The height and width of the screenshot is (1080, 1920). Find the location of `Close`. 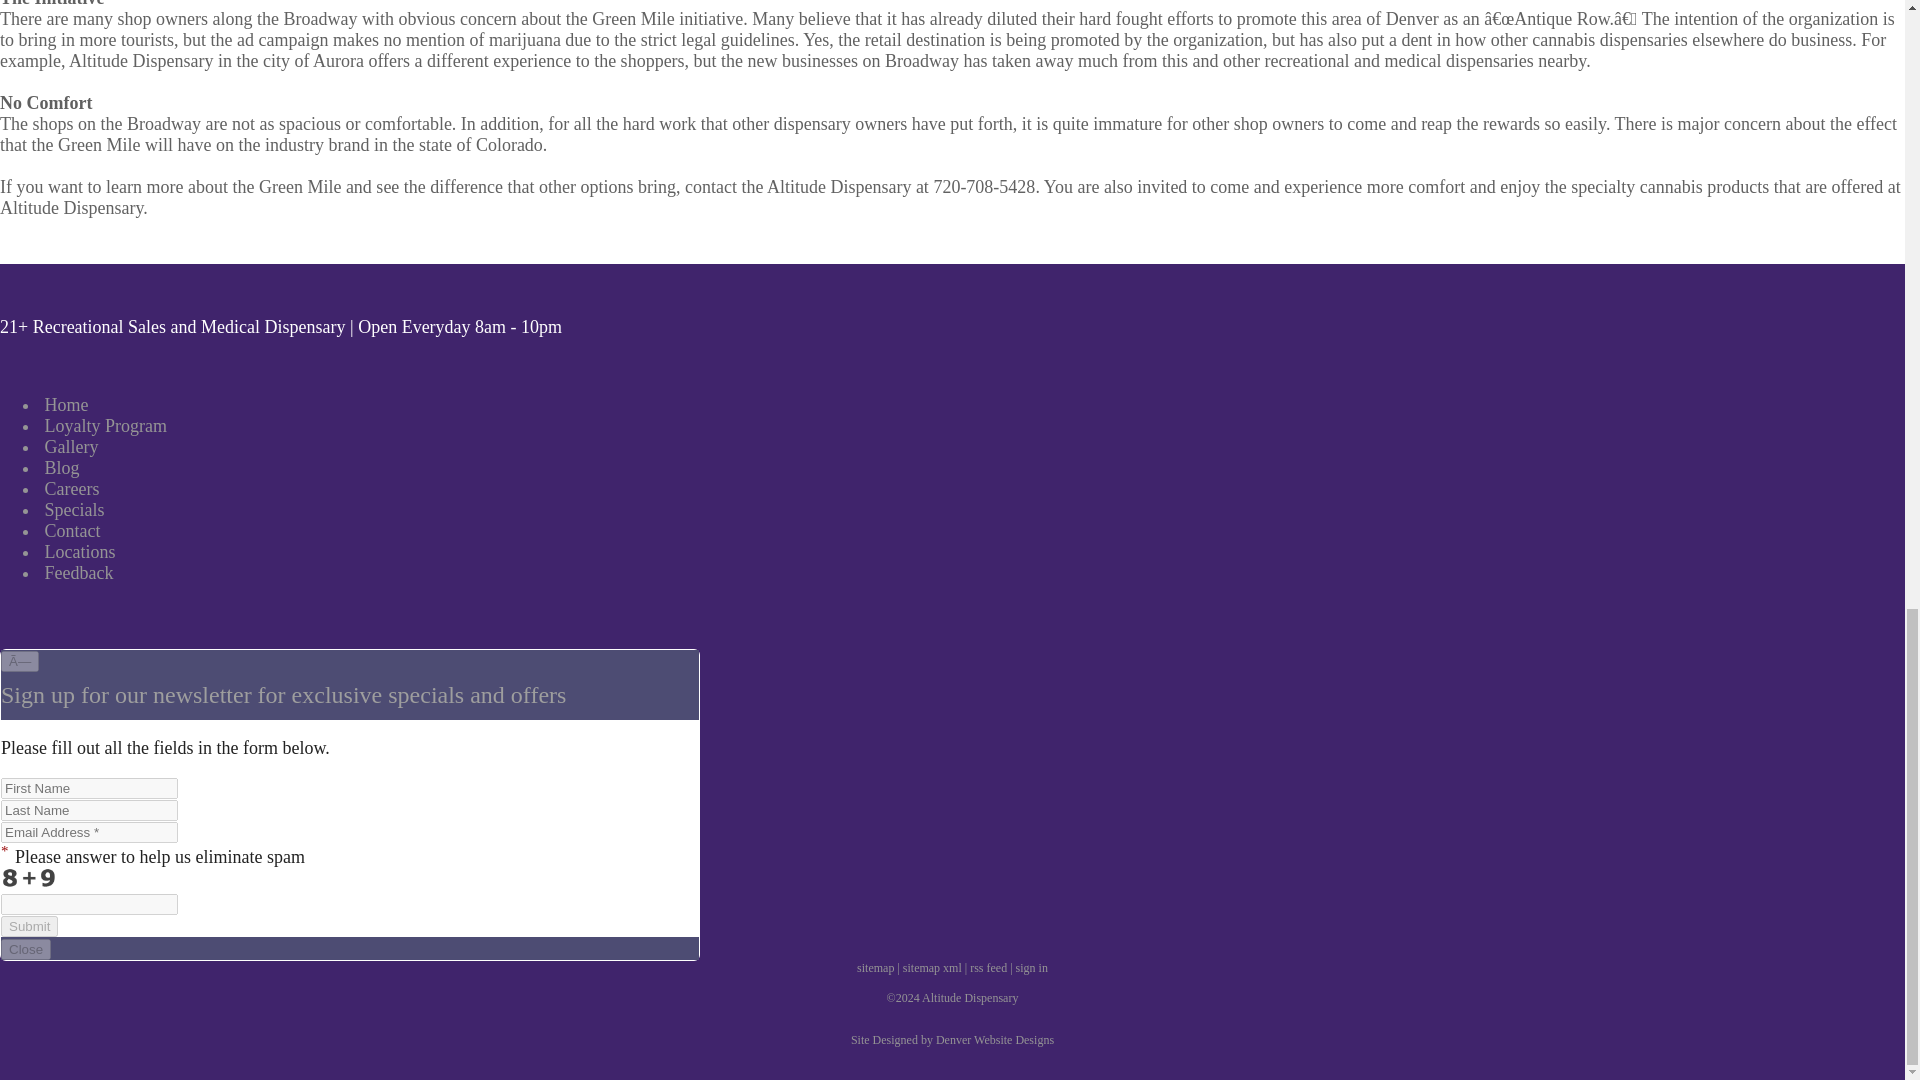

Close is located at coordinates (26, 949).